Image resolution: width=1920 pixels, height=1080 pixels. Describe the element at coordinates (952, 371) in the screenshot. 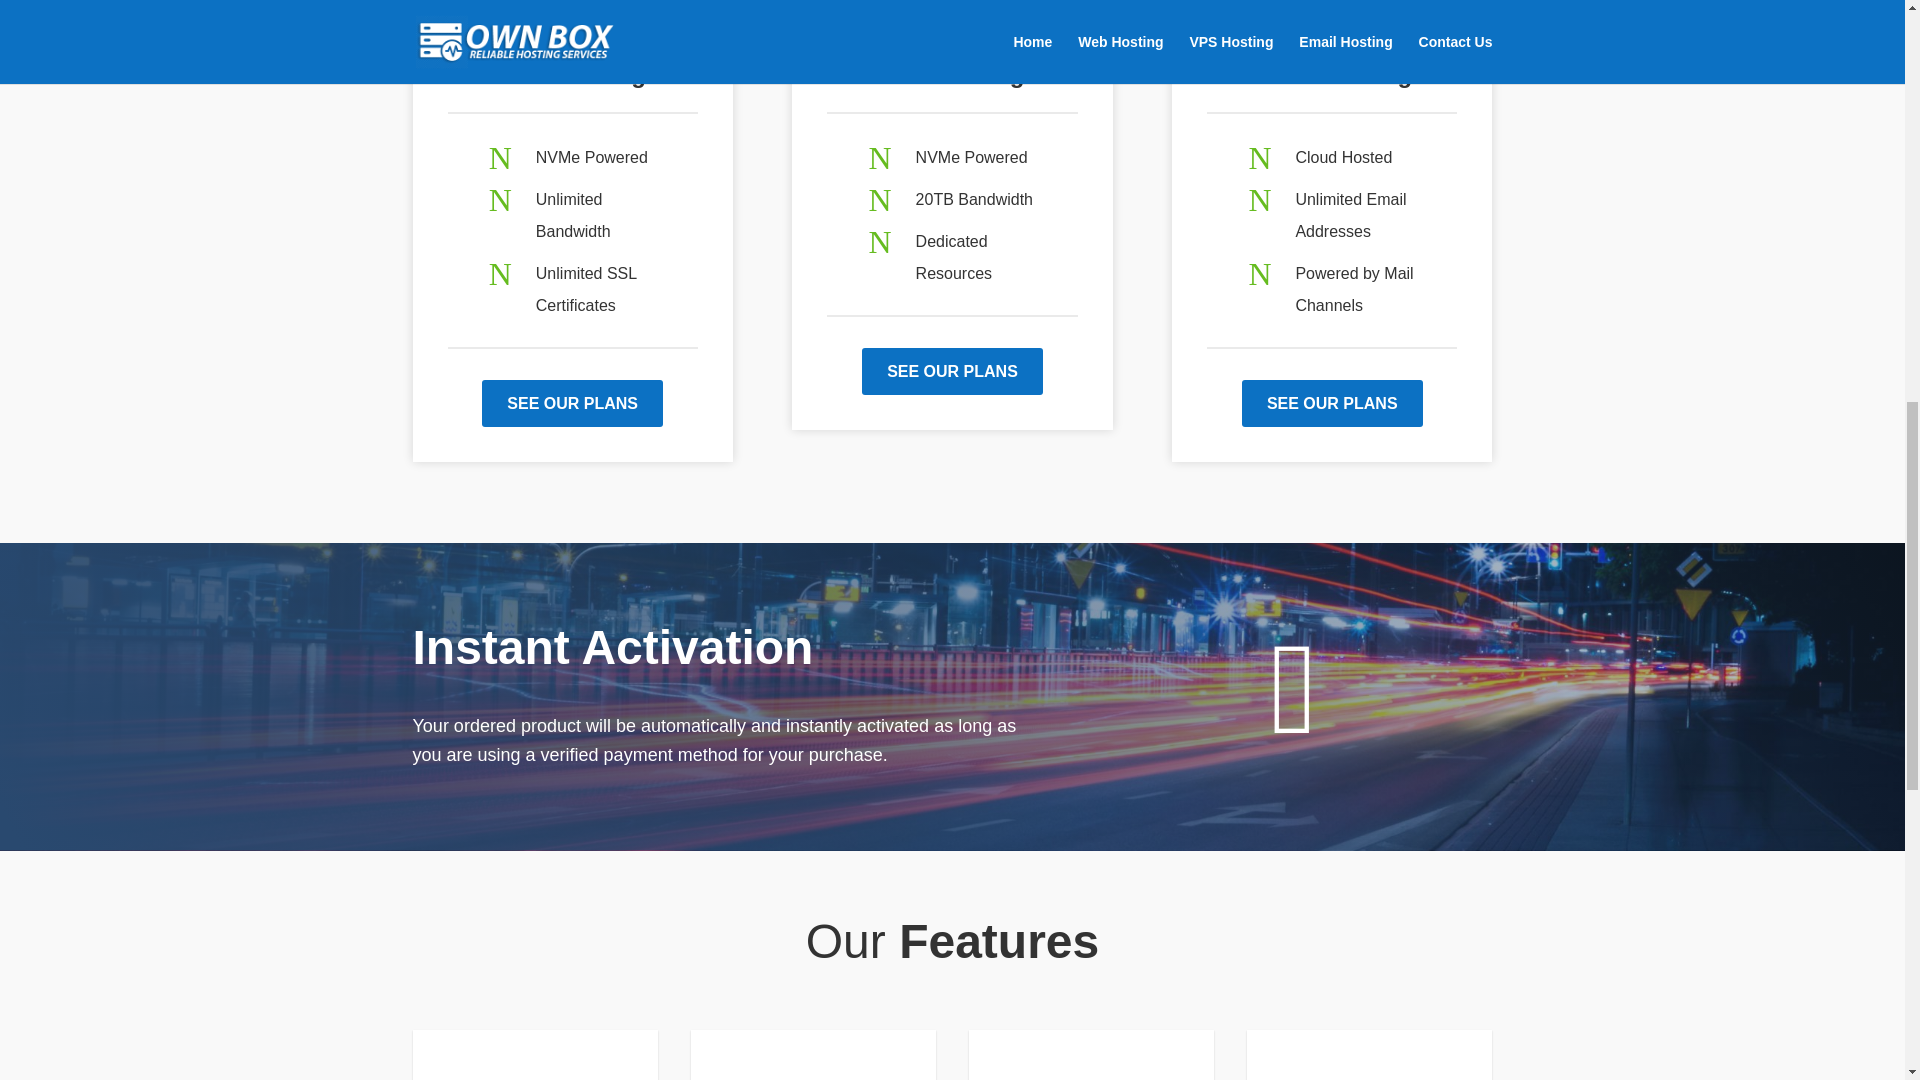

I see `SEE OUR PLANS` at that location.